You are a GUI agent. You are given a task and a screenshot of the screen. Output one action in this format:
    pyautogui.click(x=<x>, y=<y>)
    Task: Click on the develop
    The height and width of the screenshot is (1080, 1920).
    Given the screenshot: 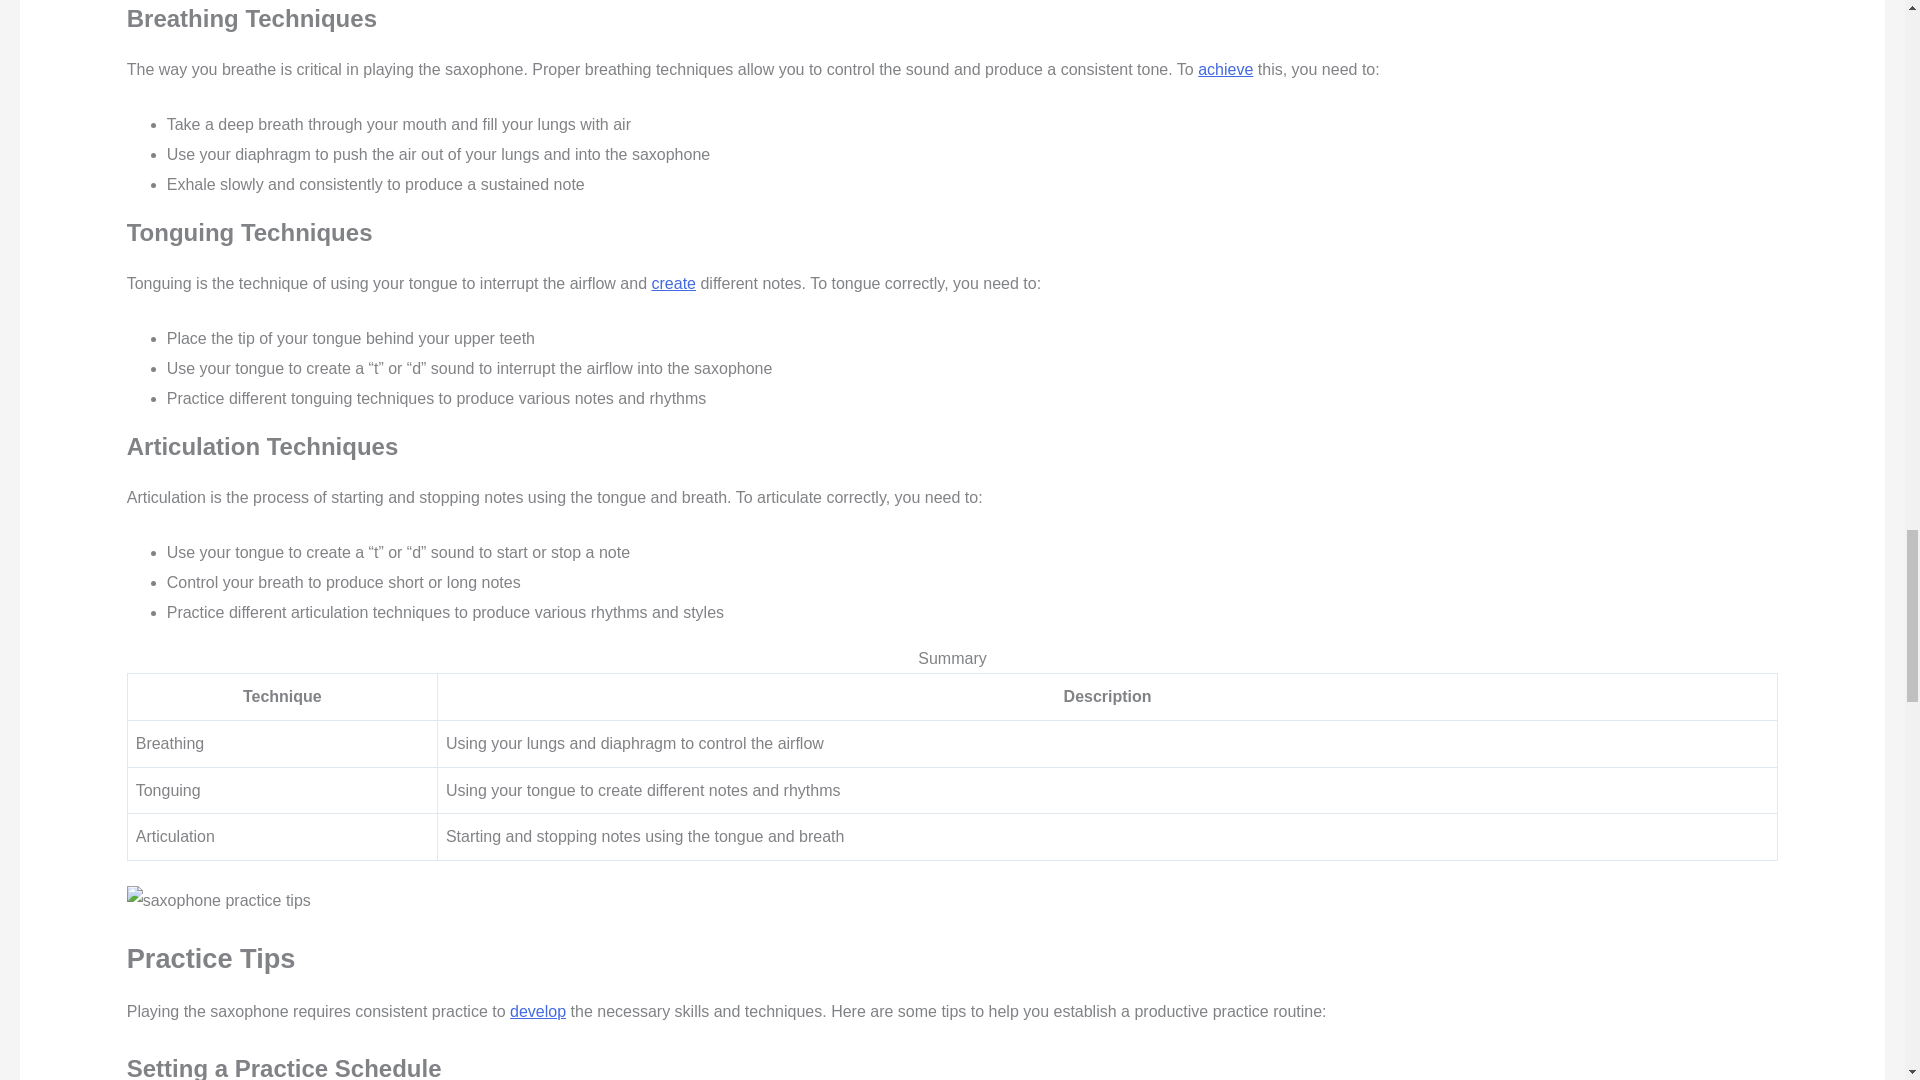 What is the action you would take?
    pyautogui.click(x=538, y=1011)
    